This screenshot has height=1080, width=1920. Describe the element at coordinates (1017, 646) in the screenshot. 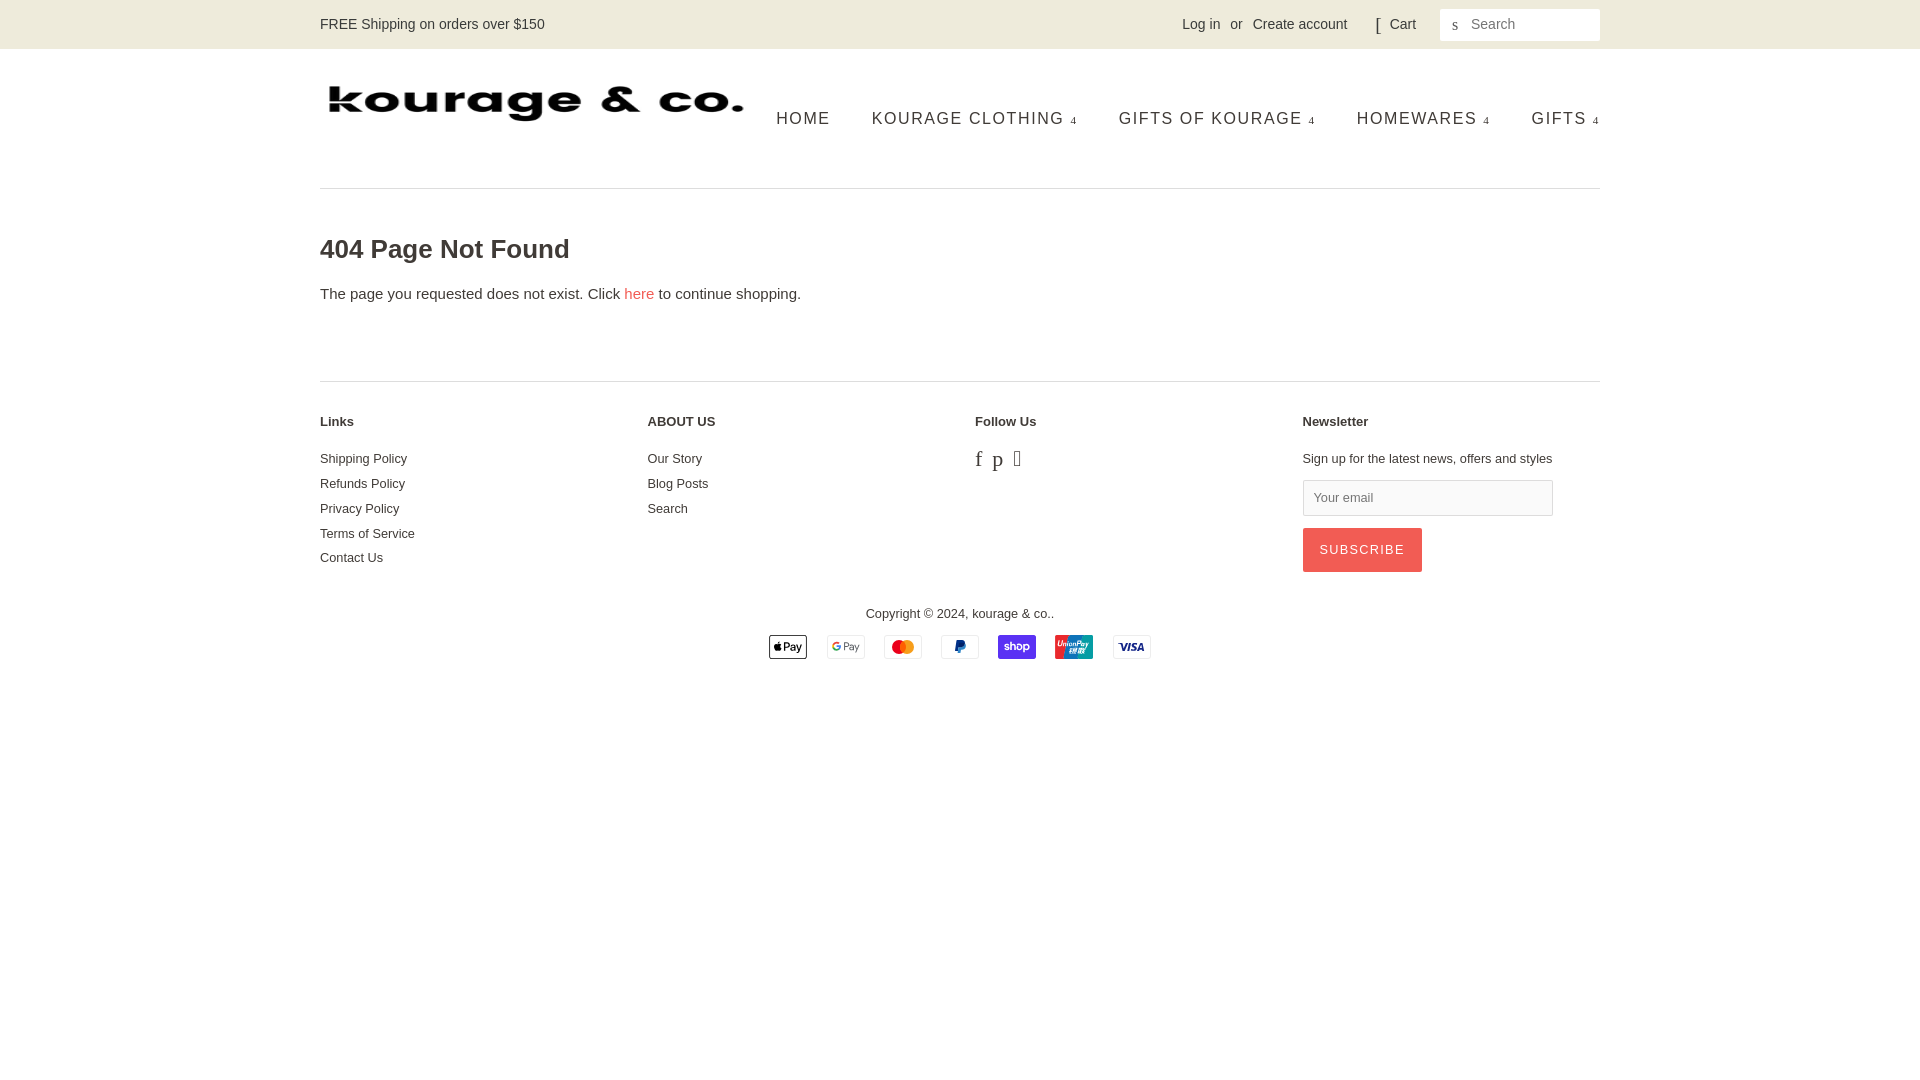

I see `Shop Pay` at that location.